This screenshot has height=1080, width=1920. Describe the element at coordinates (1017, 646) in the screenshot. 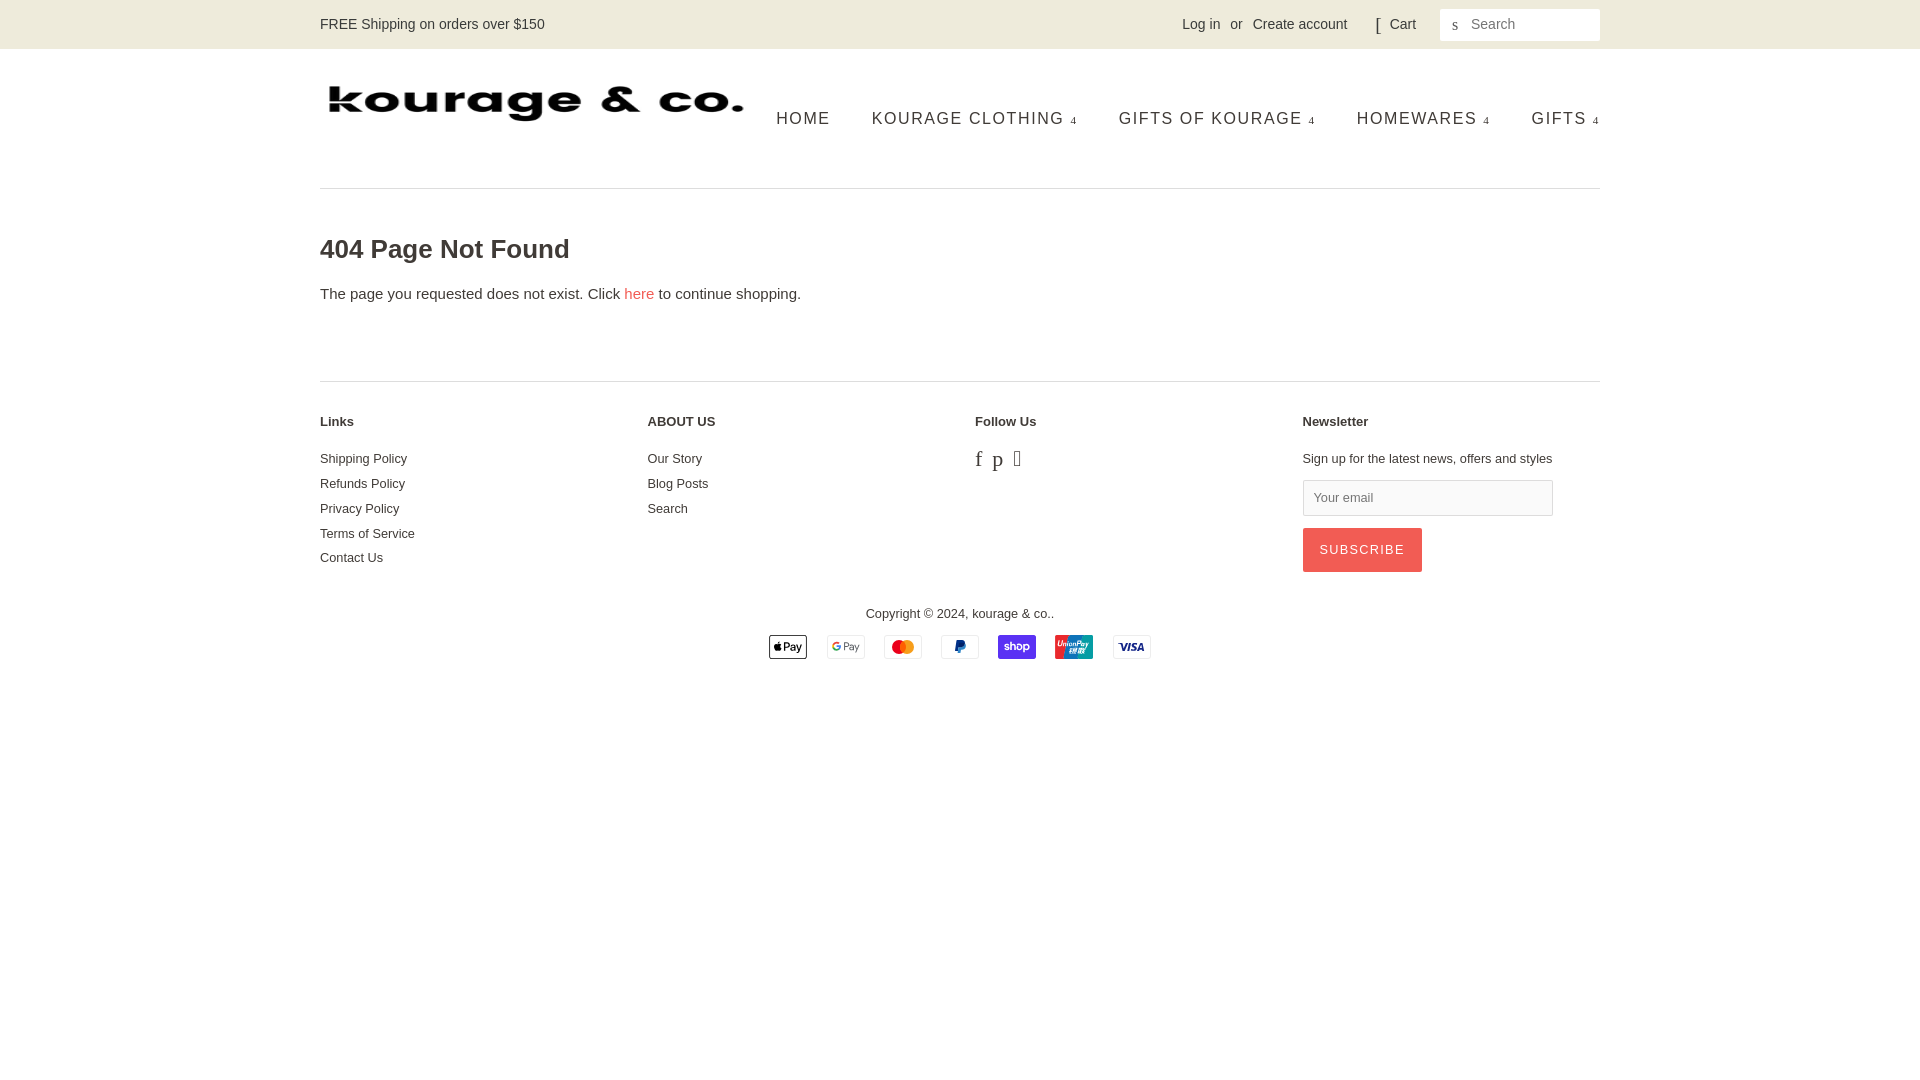

I see `Shop Pay` at that location.